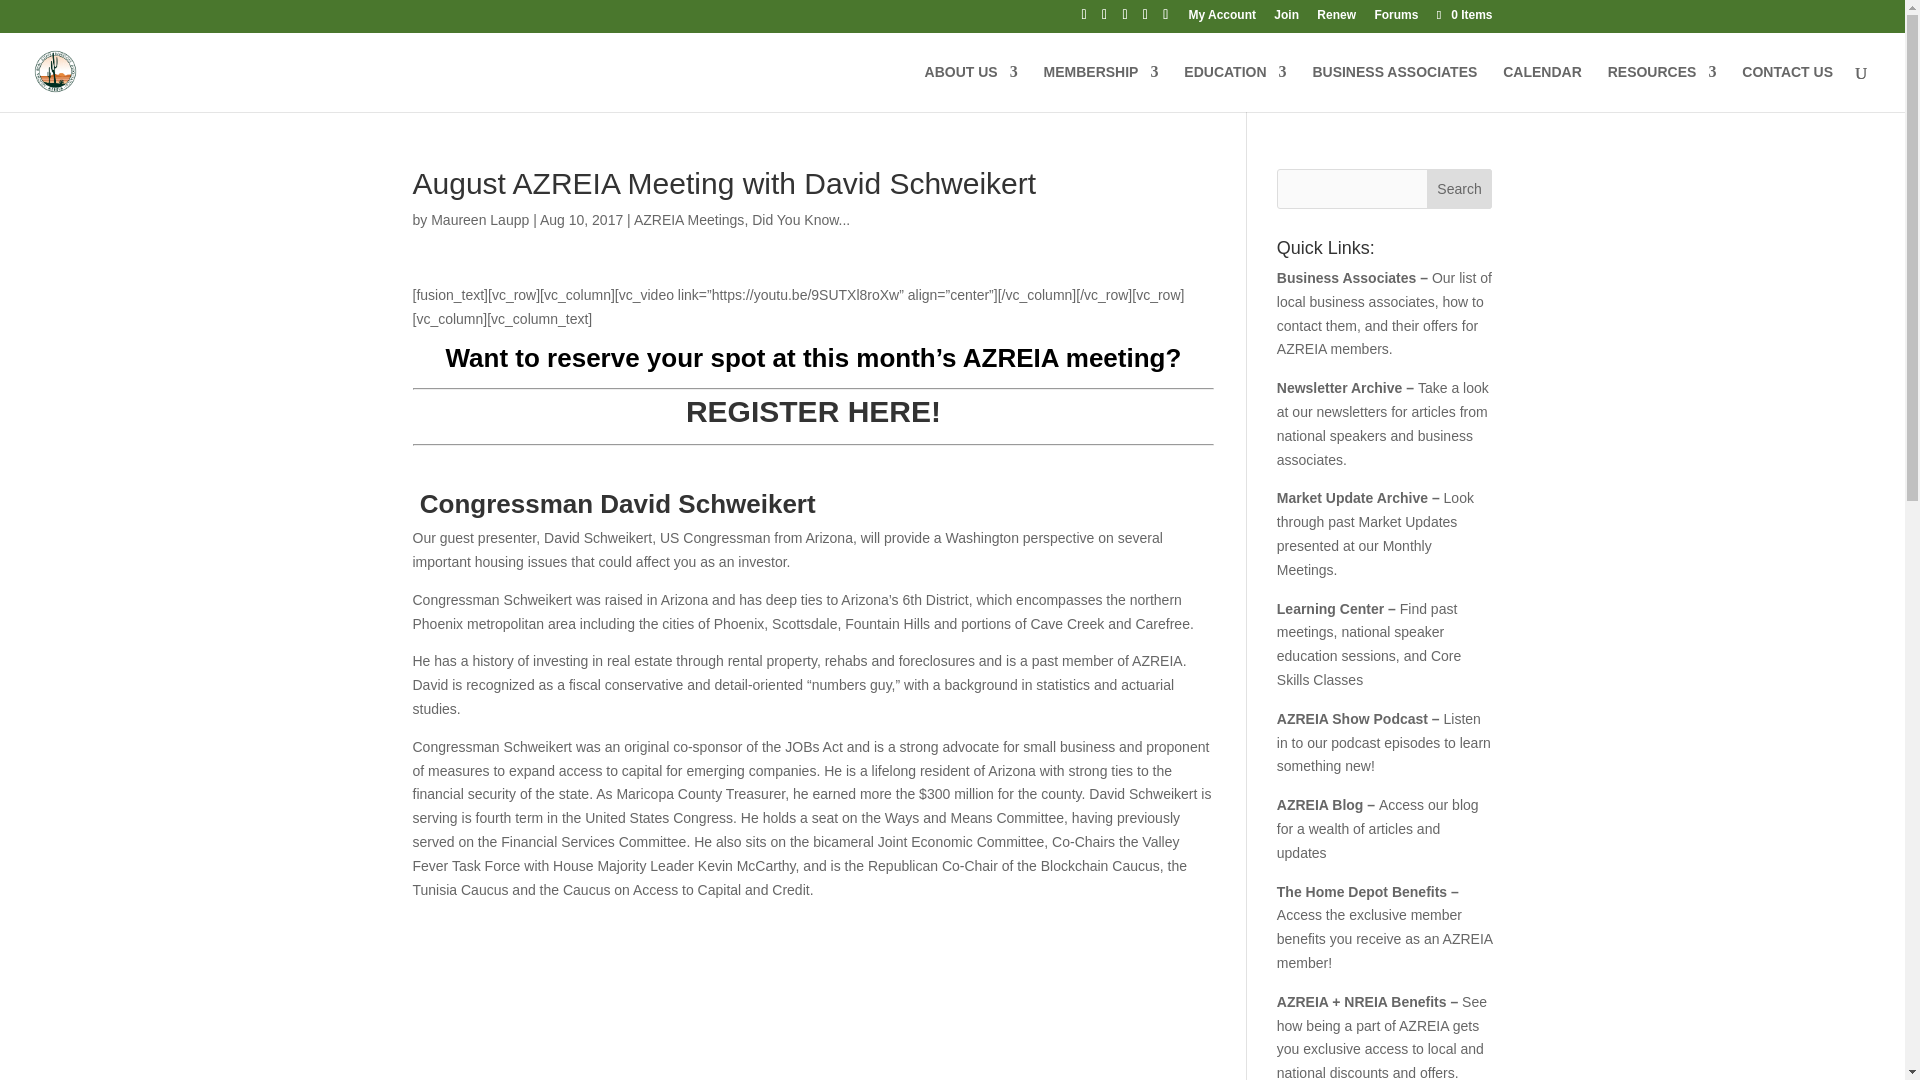 The width and height of the screenshot is (1920, 1080). I want to click on Renew, so click(1336, 19).